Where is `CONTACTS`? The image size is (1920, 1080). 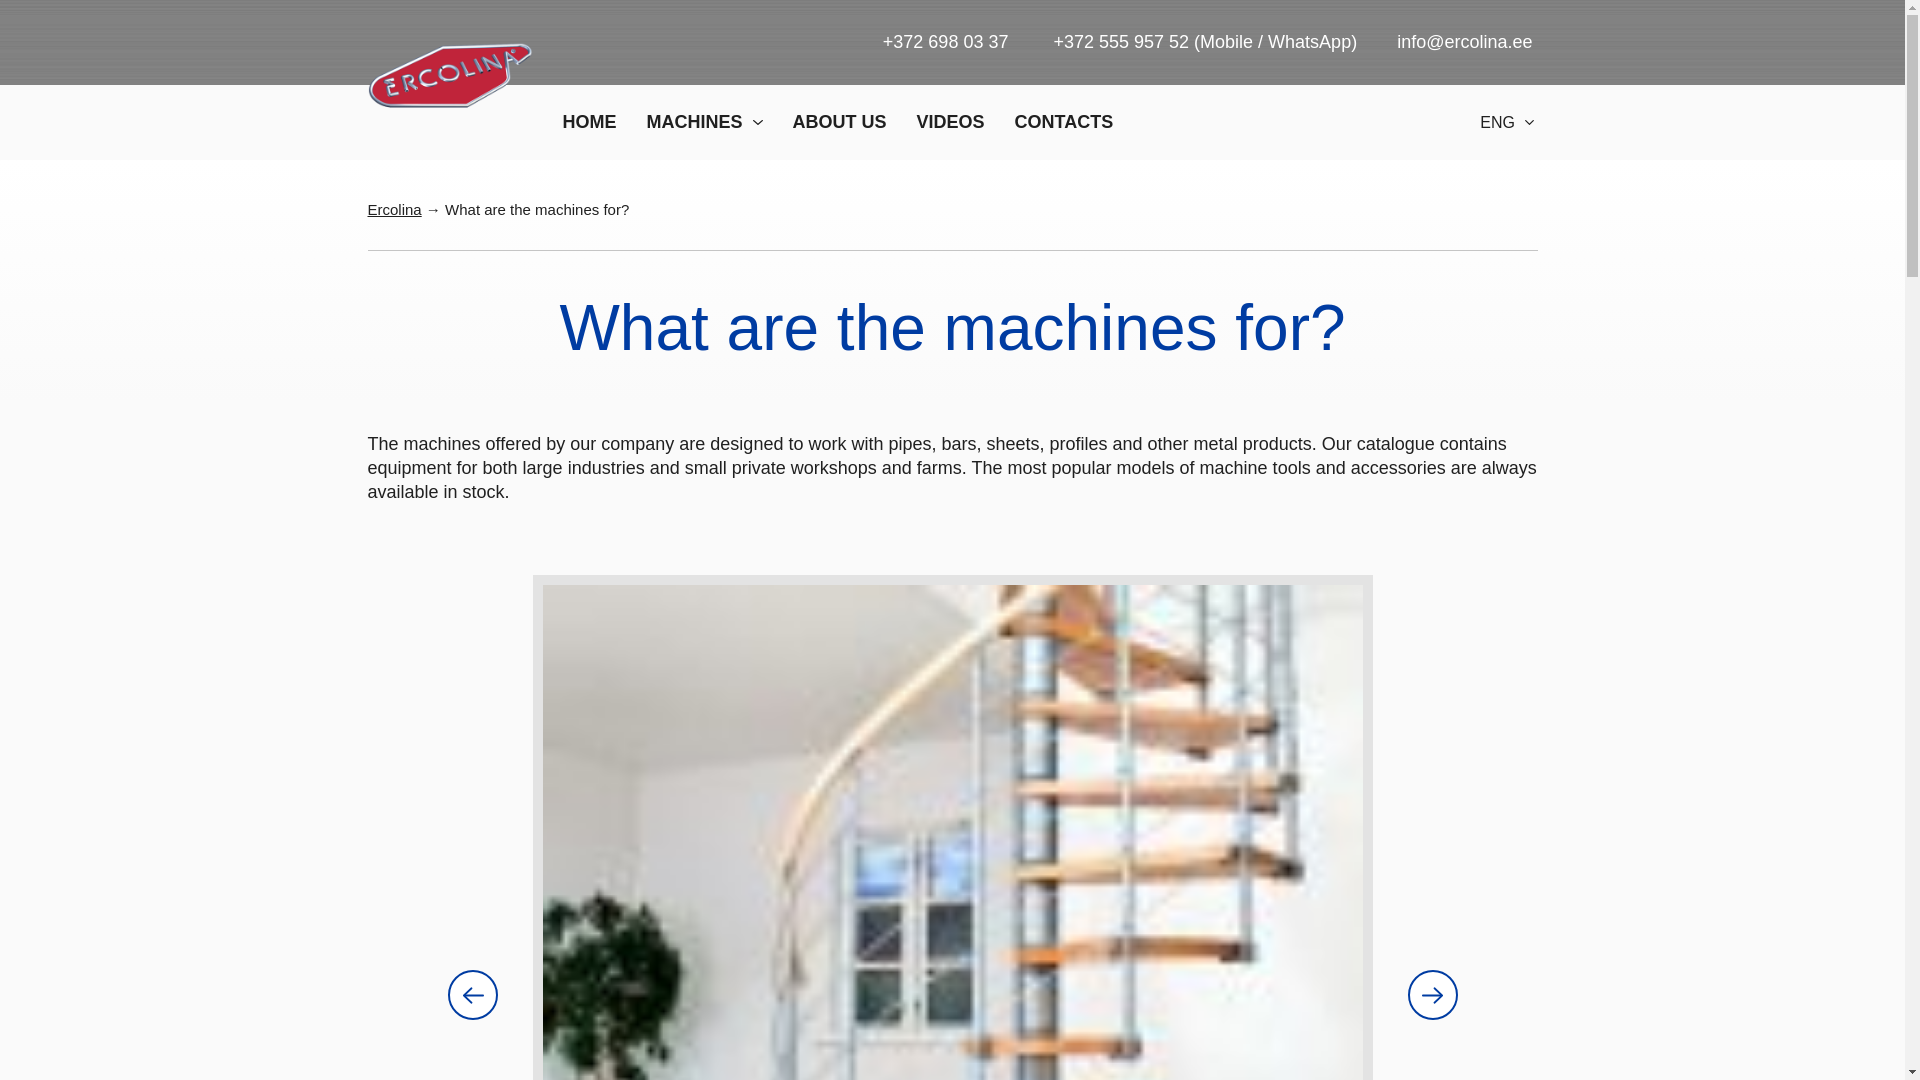 CONTACTS is located at coordinates (1064, 122).